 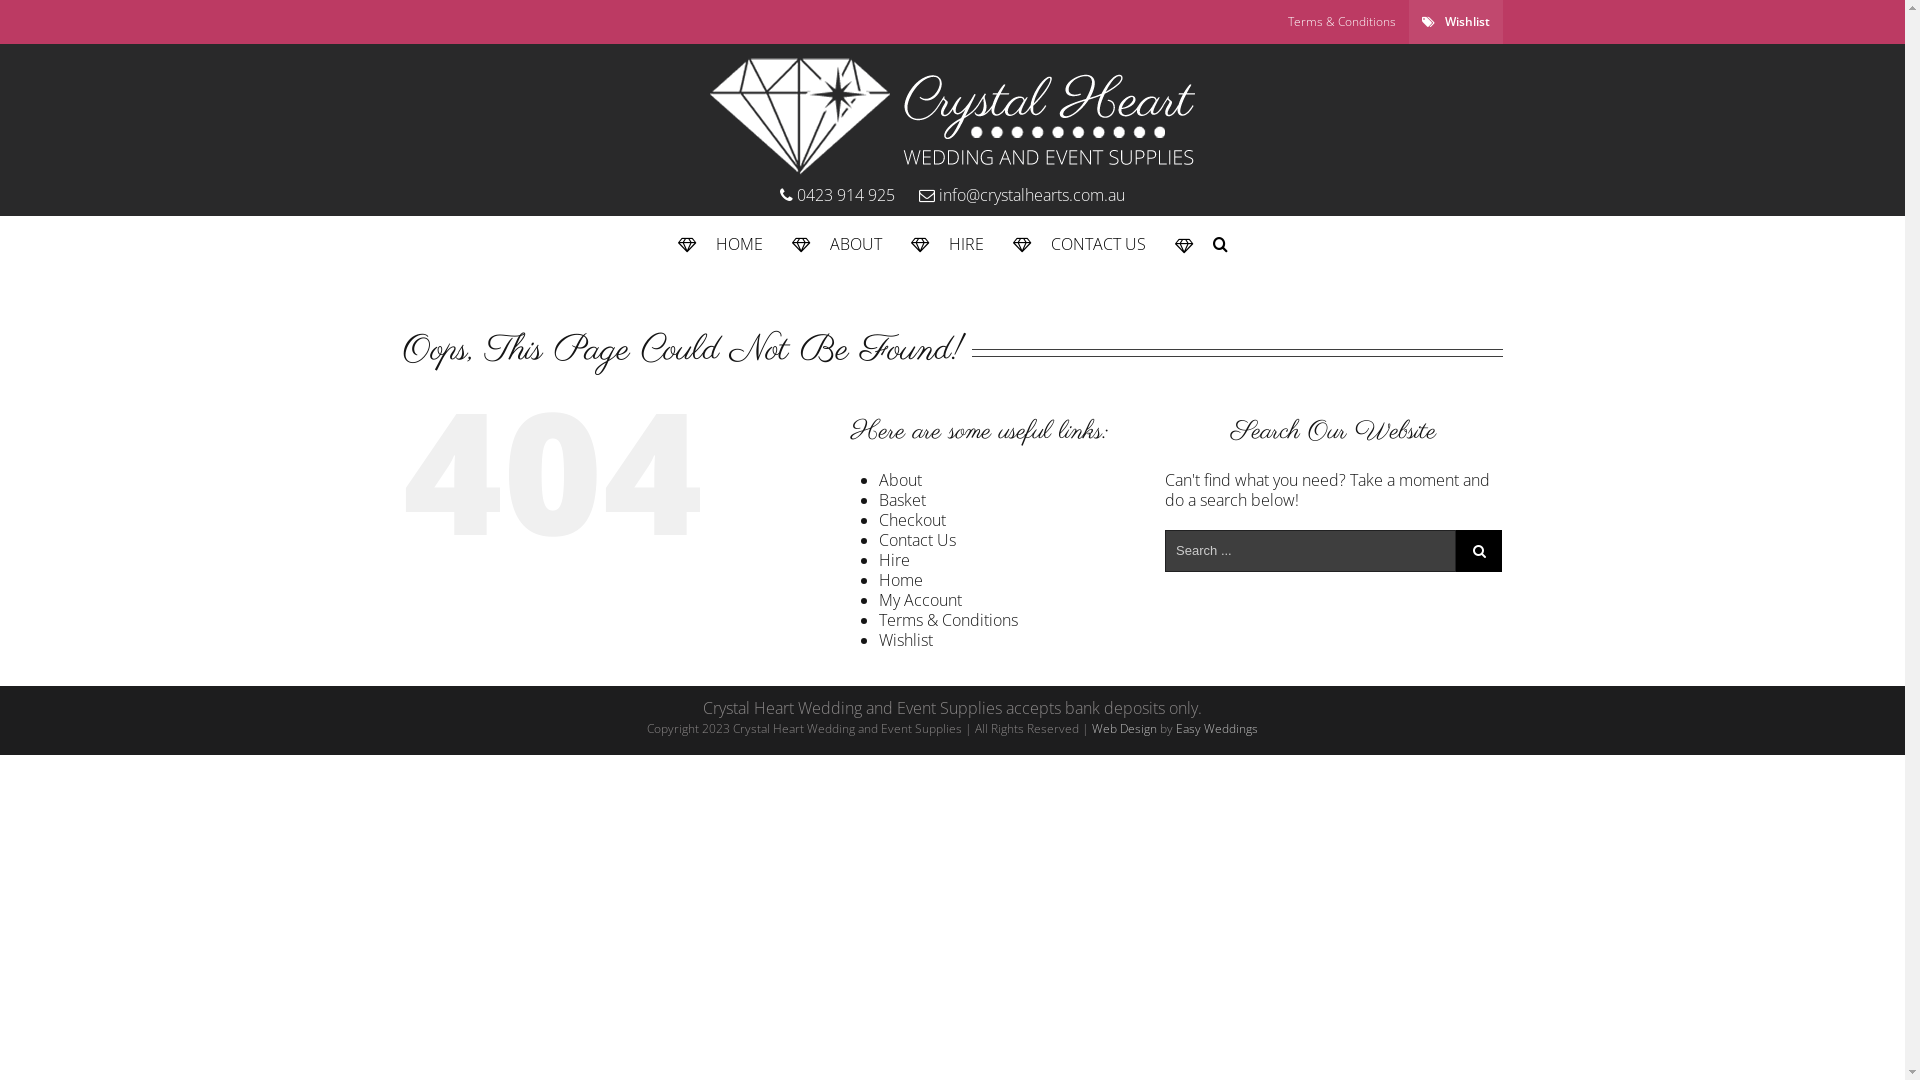 What do you see at coordinates (1124, 728) in the screenshot?
I see `Web Design` at bounding box center [1124, 728].